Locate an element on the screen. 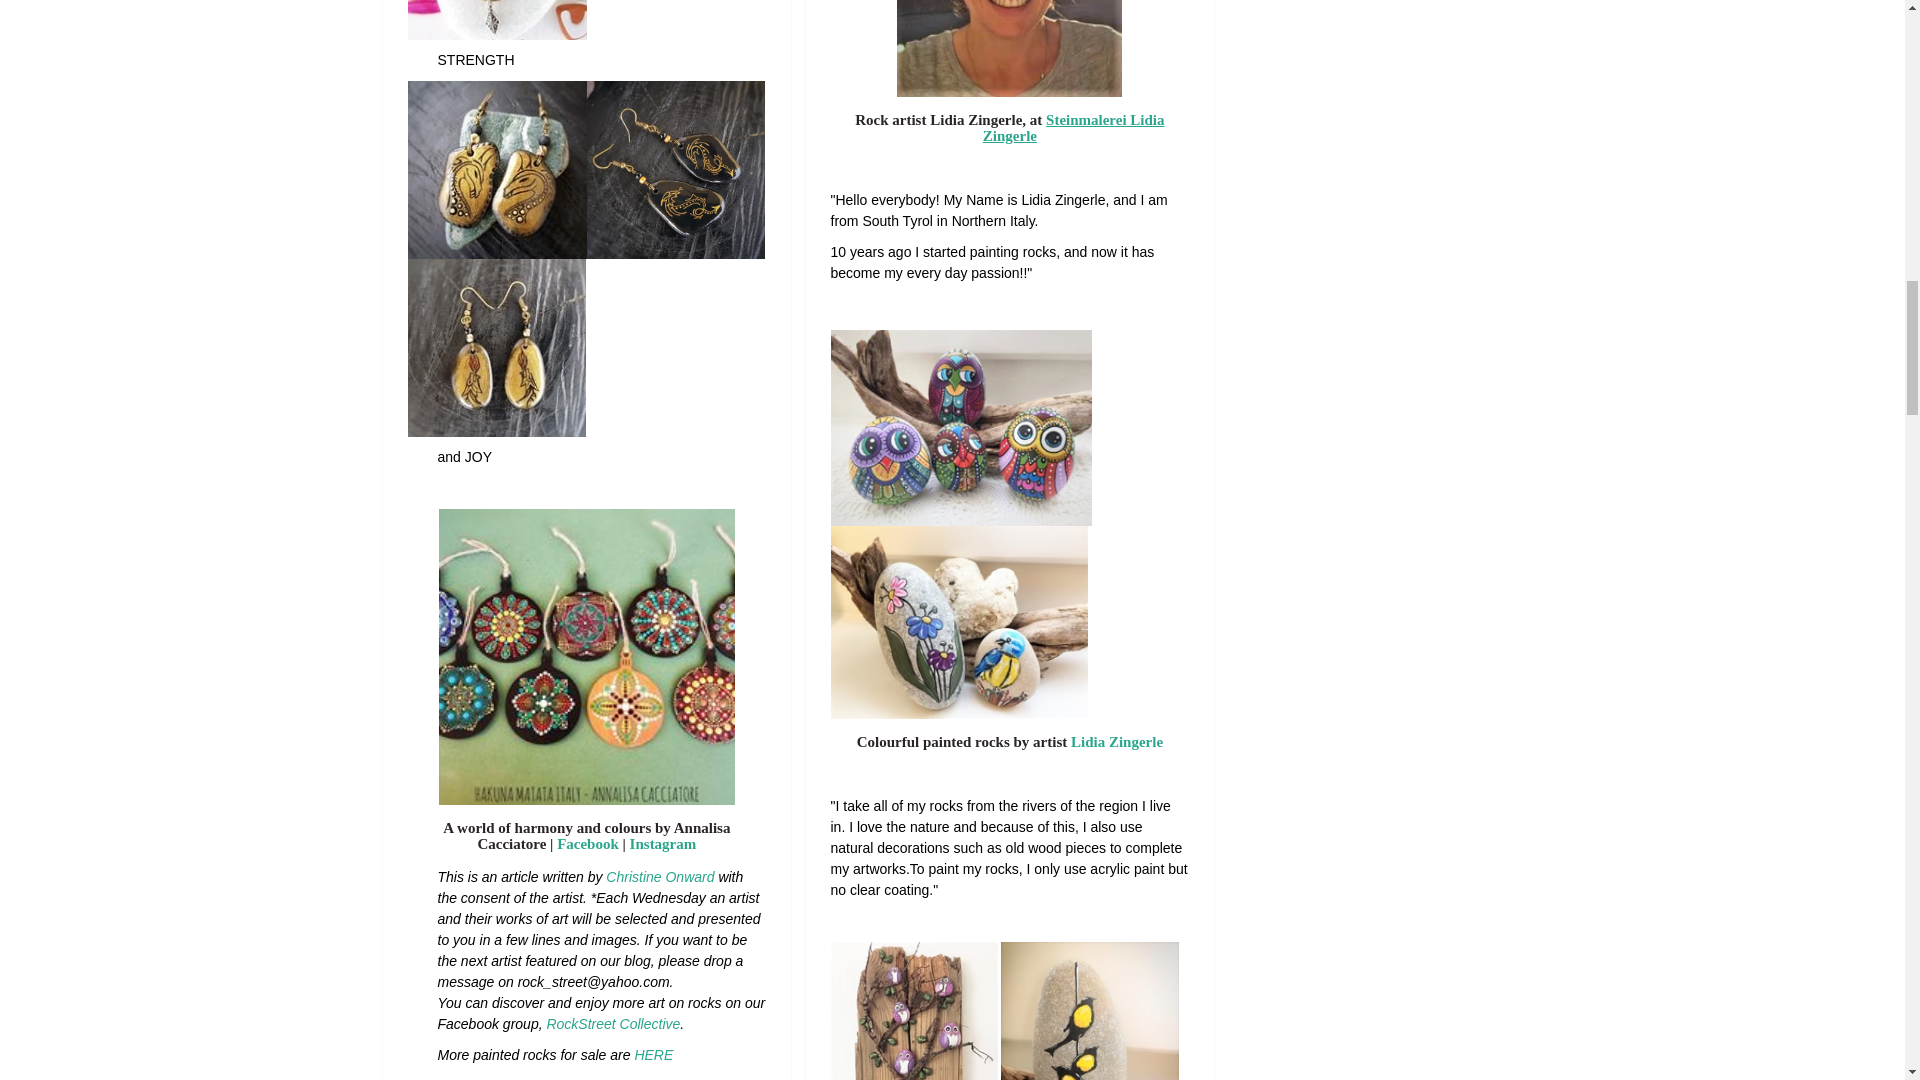 The height and width of the screenshot is (1080, 1920). Christine Onward is located at coordinates (660, 876).